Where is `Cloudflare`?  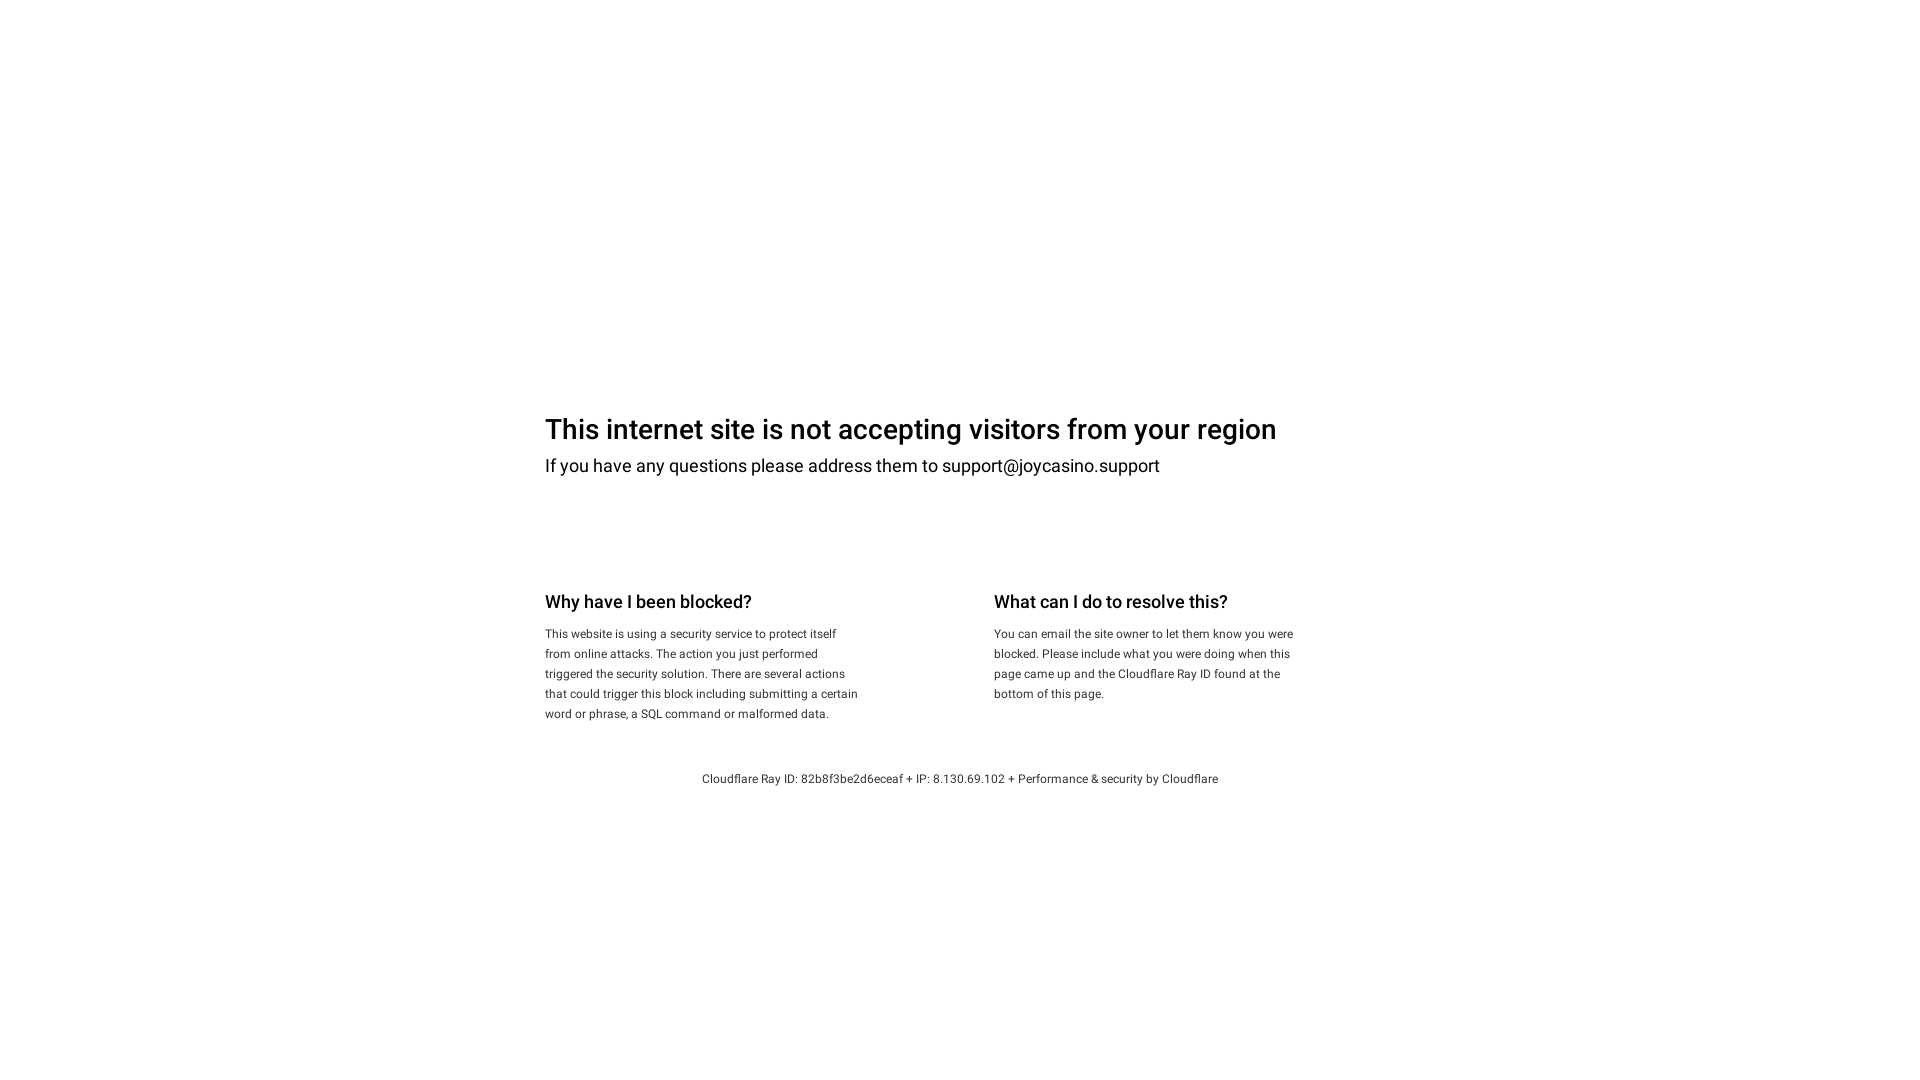 Cloudflare is located at coordinates (1190, 779).